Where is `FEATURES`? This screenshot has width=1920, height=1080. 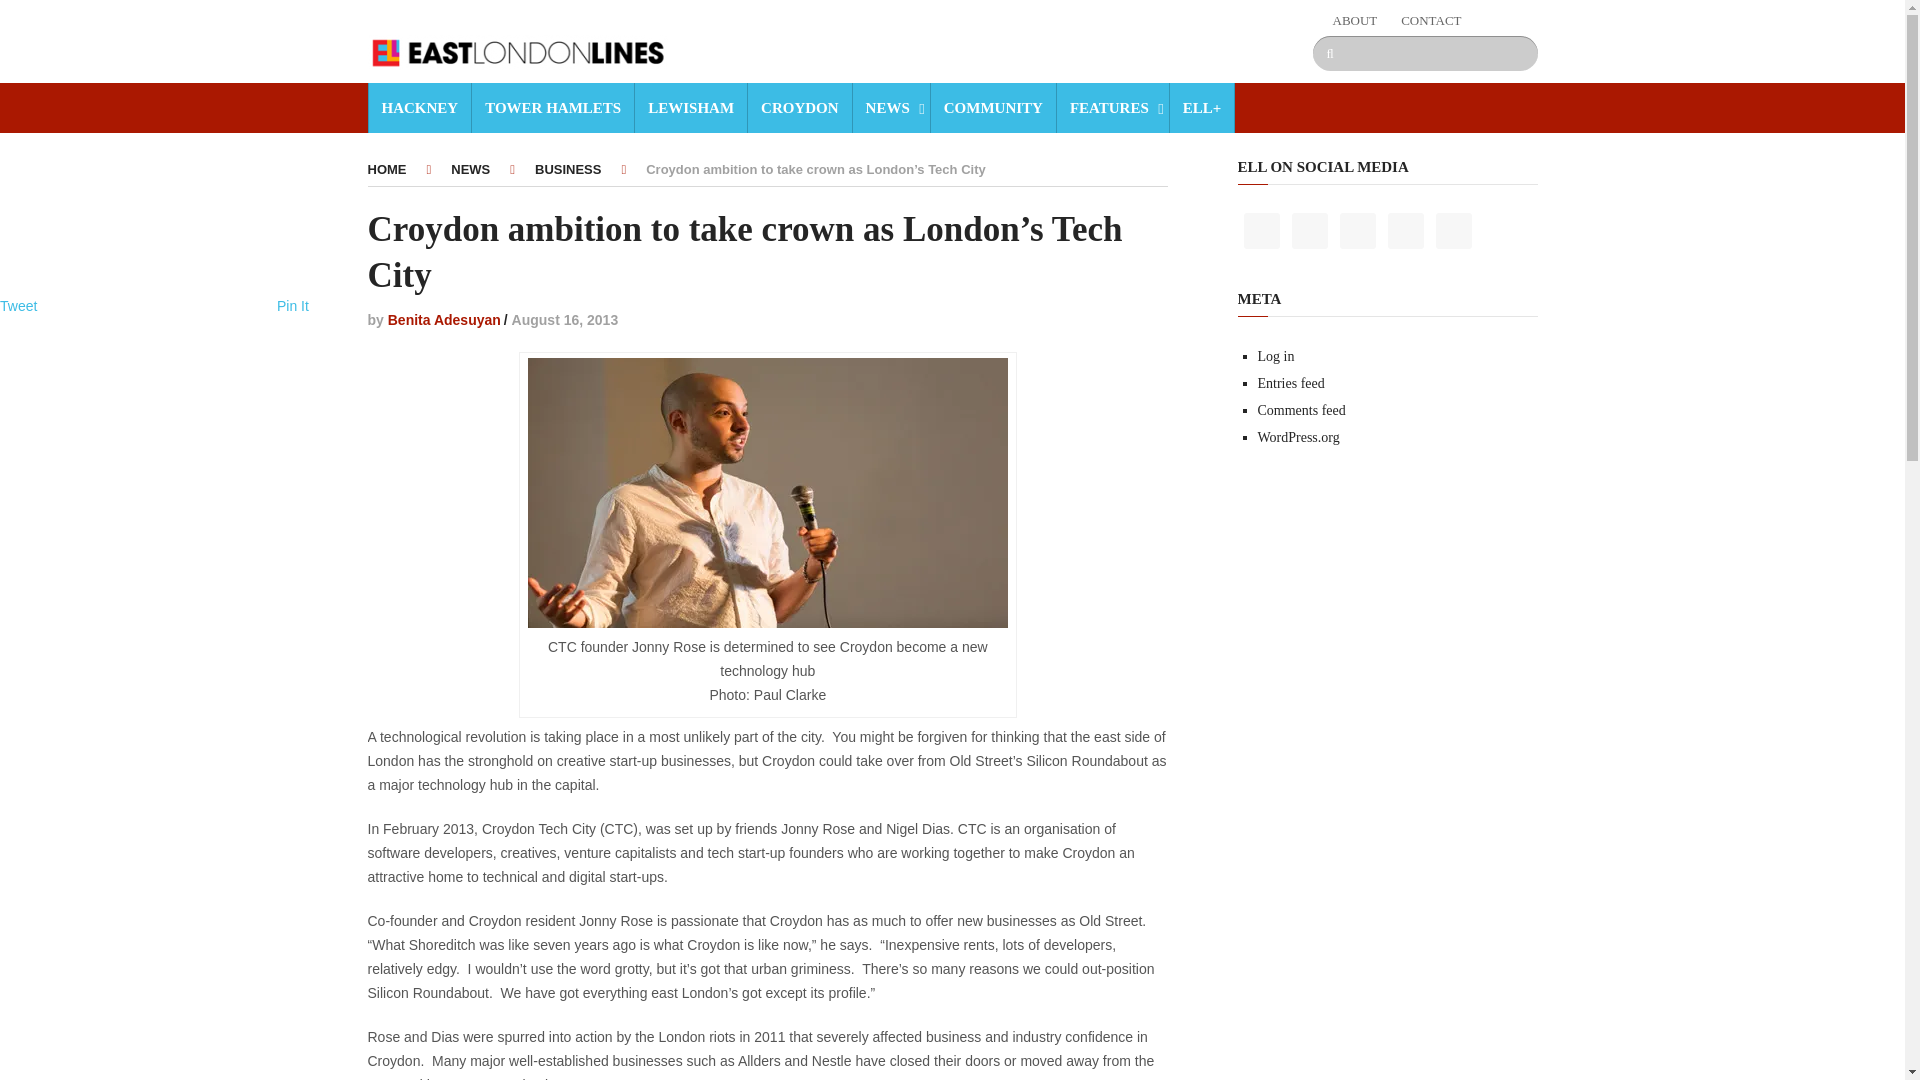 FEATURES is located at coordinates (1112, 108).